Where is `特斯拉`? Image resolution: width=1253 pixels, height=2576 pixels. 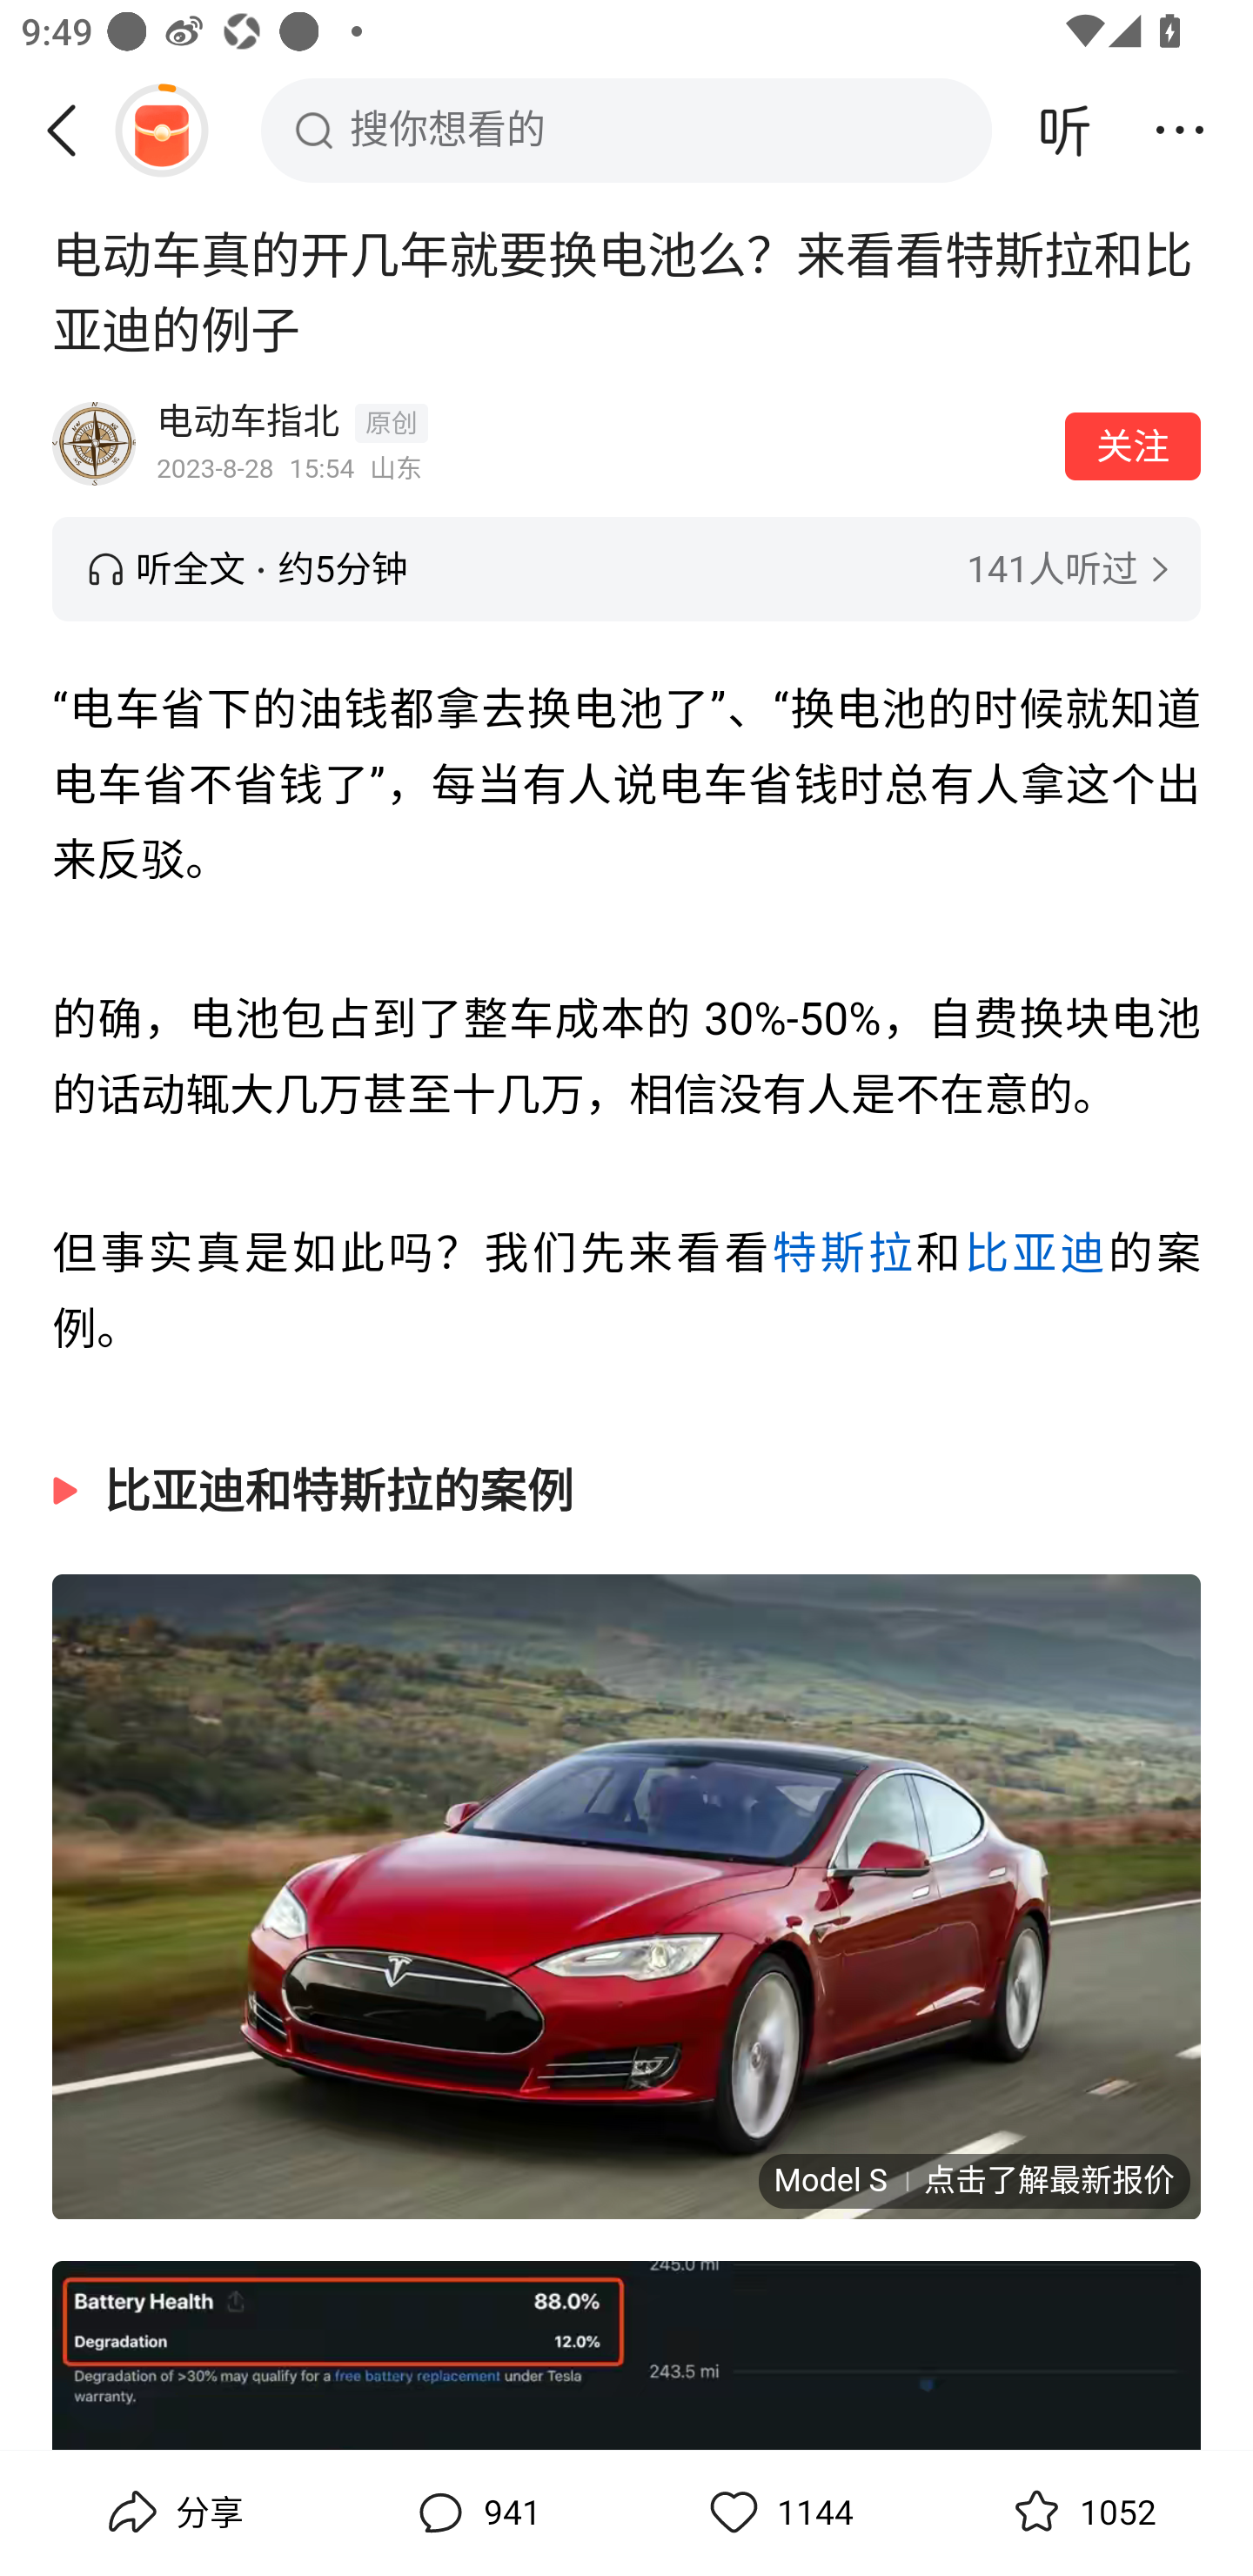 特斯拉 is located at coordinates (844, 1254).